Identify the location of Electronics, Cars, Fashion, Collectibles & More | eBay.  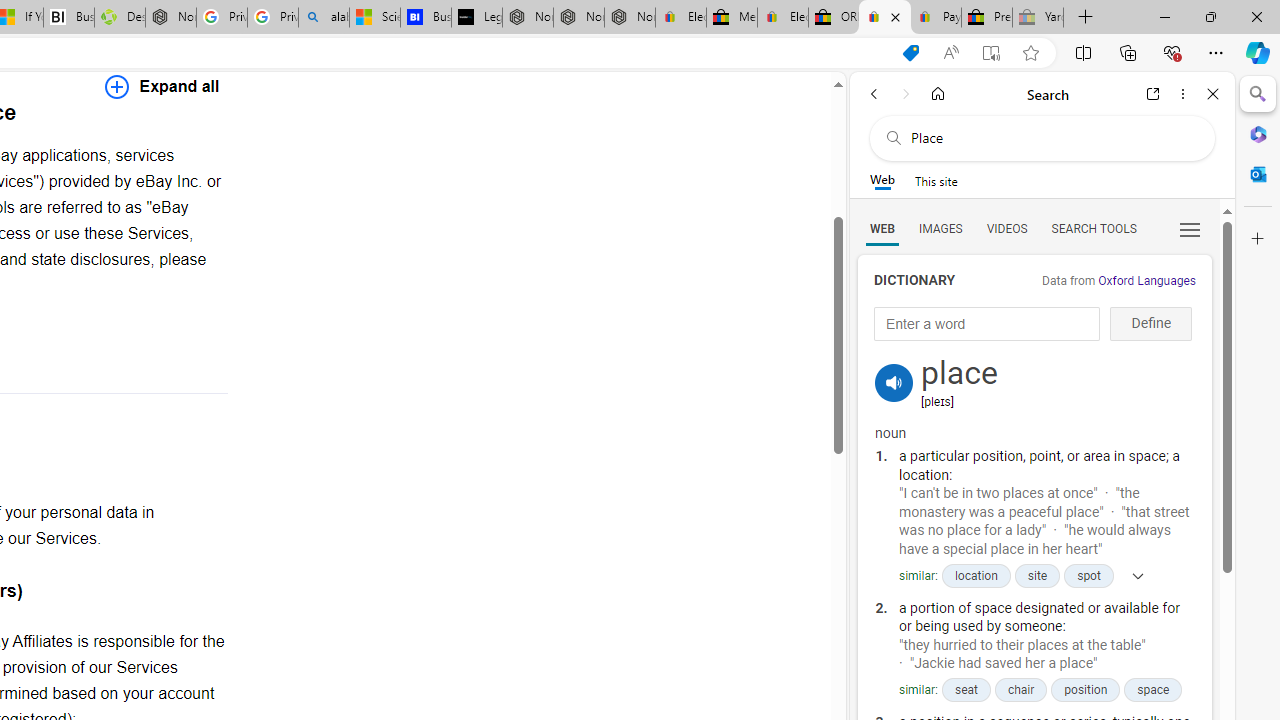
(782, 18).